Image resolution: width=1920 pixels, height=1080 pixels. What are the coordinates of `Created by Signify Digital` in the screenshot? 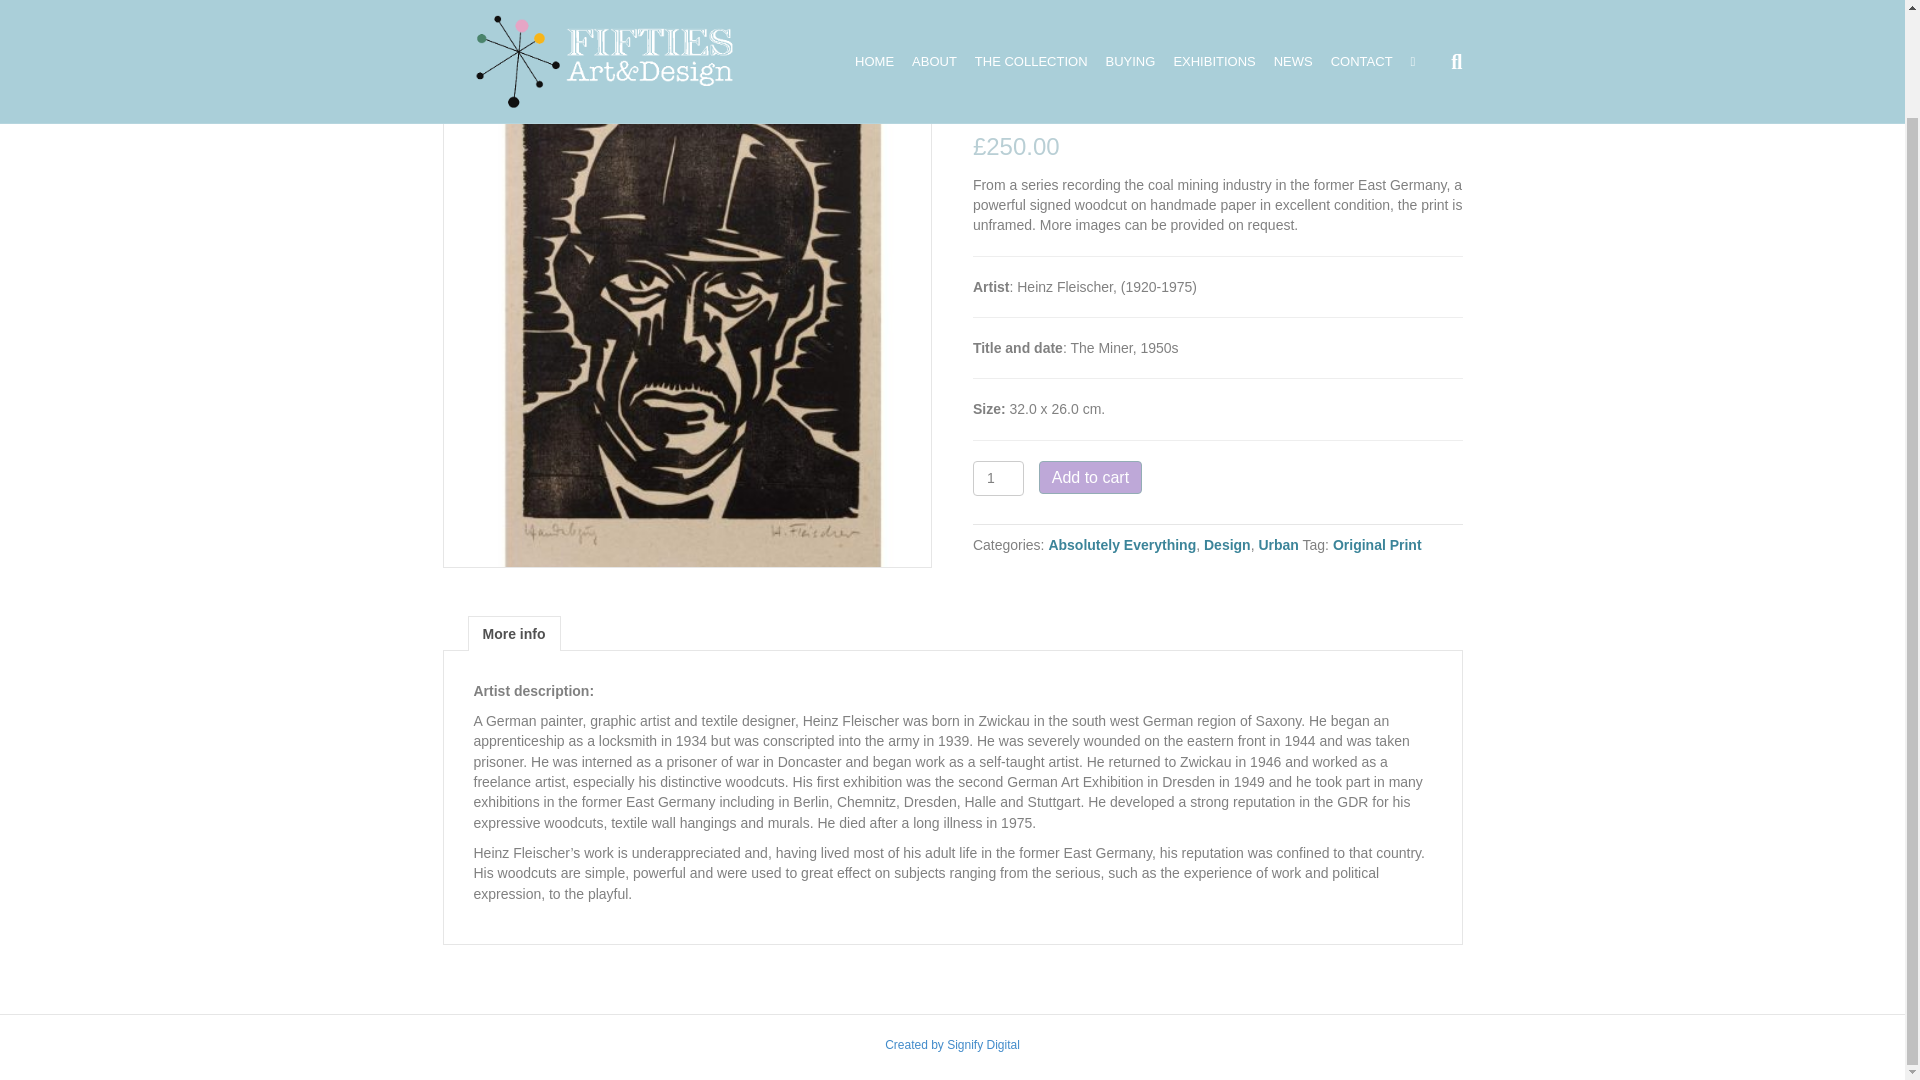 It's located at (952, 1052).